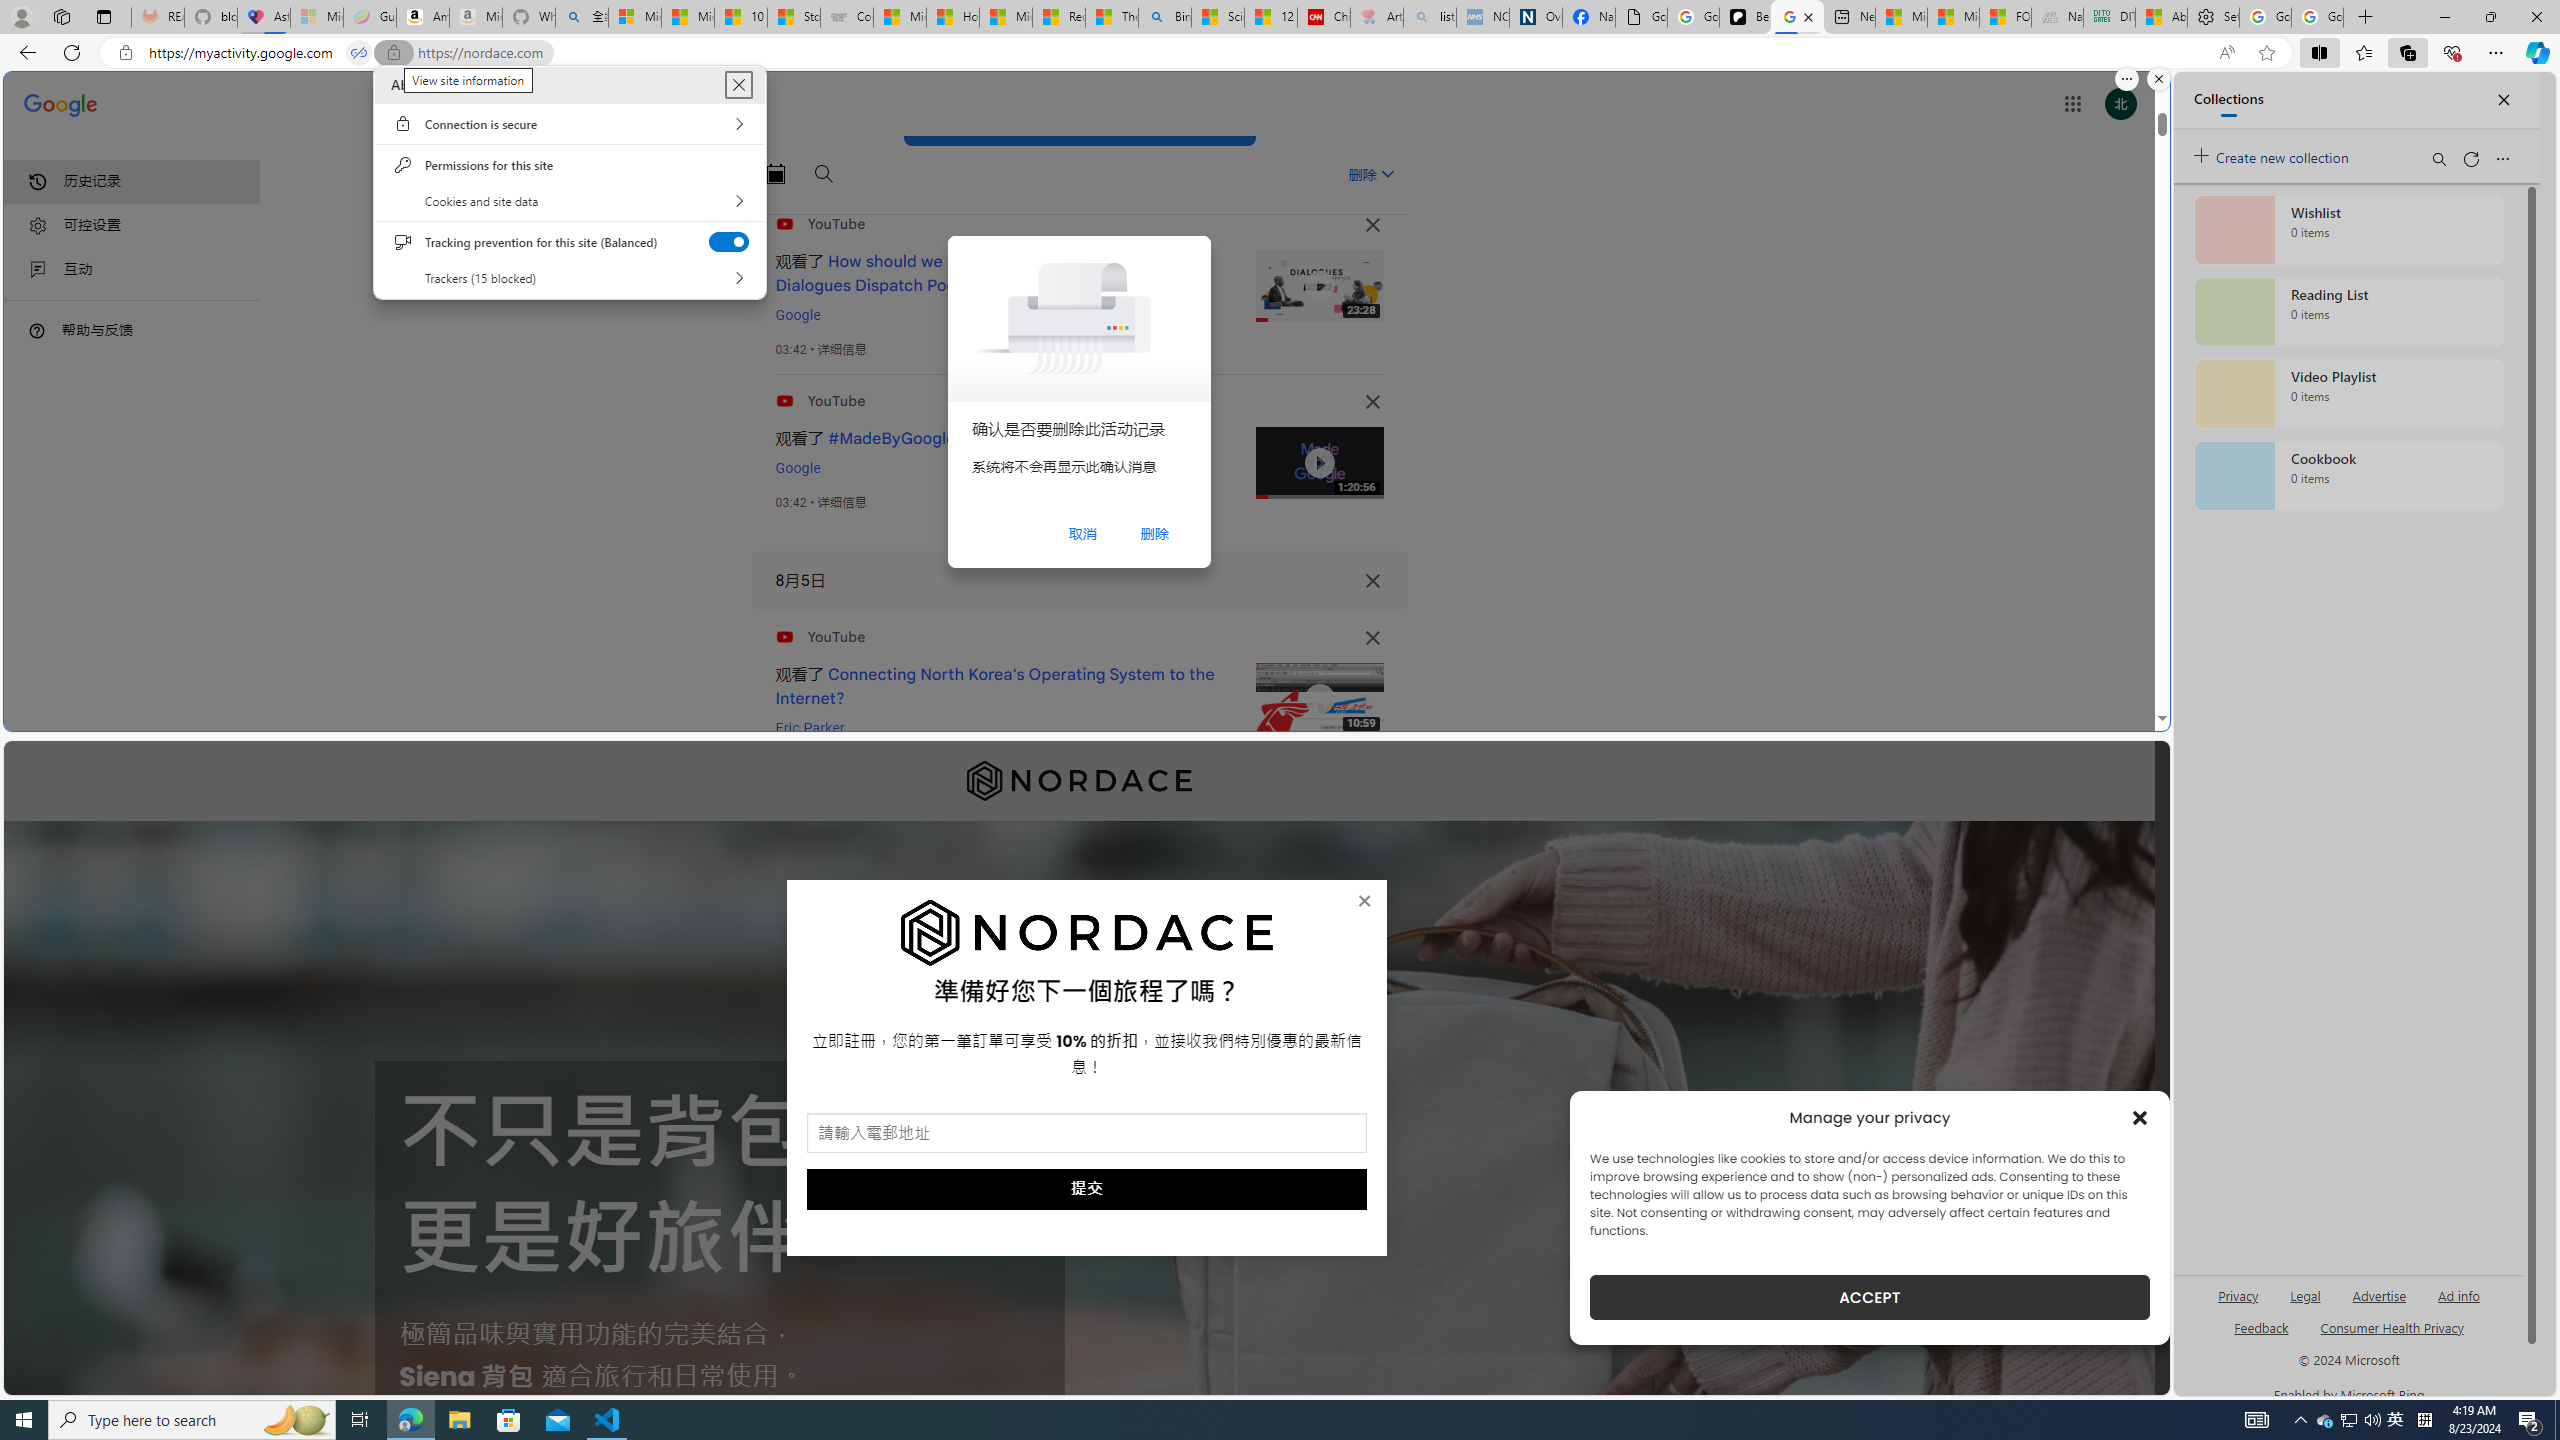 The height and width of the screenshot is (1440, 2560). I want to click on Class: i2GIId, so click(38, 270).